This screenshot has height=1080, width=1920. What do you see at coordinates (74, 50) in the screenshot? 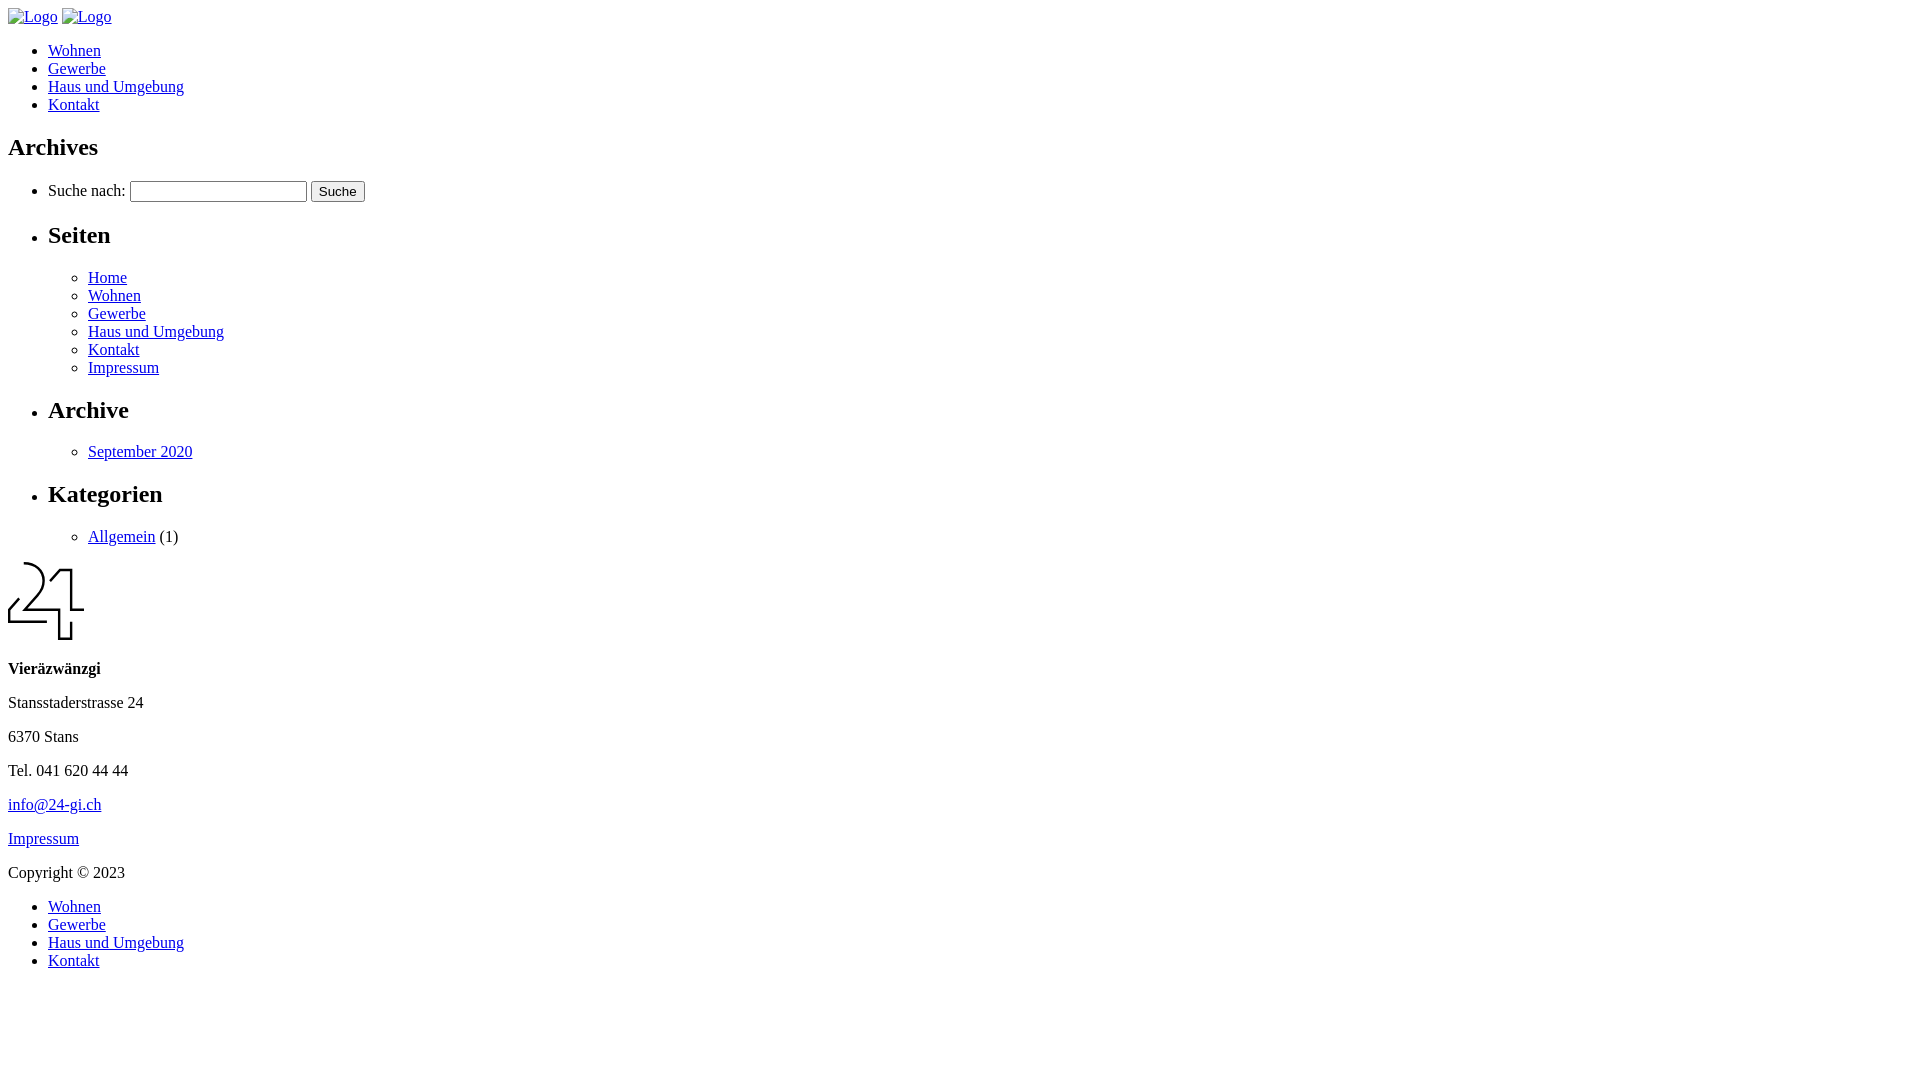
I see `Wohnen` at bounding box center [74, 50].